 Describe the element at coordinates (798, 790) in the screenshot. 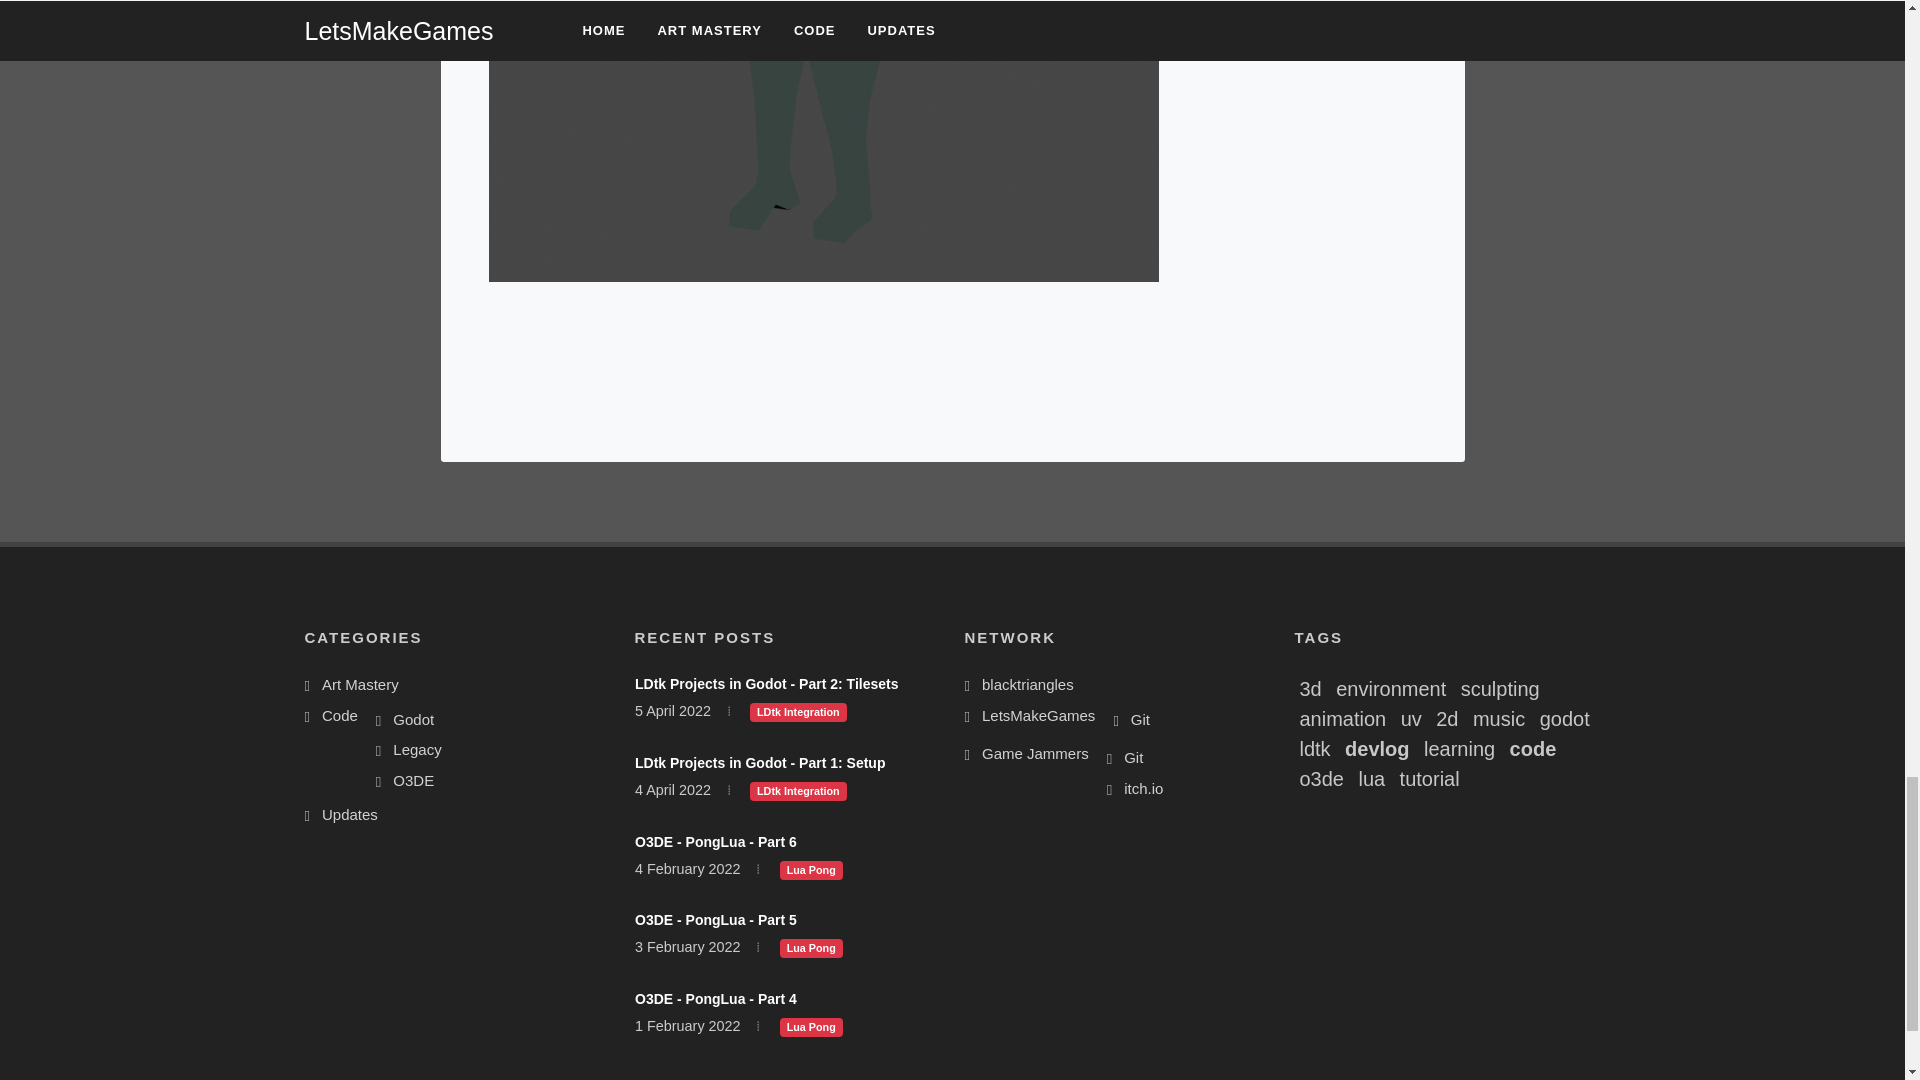

I see `LDtk Integration` at that location.